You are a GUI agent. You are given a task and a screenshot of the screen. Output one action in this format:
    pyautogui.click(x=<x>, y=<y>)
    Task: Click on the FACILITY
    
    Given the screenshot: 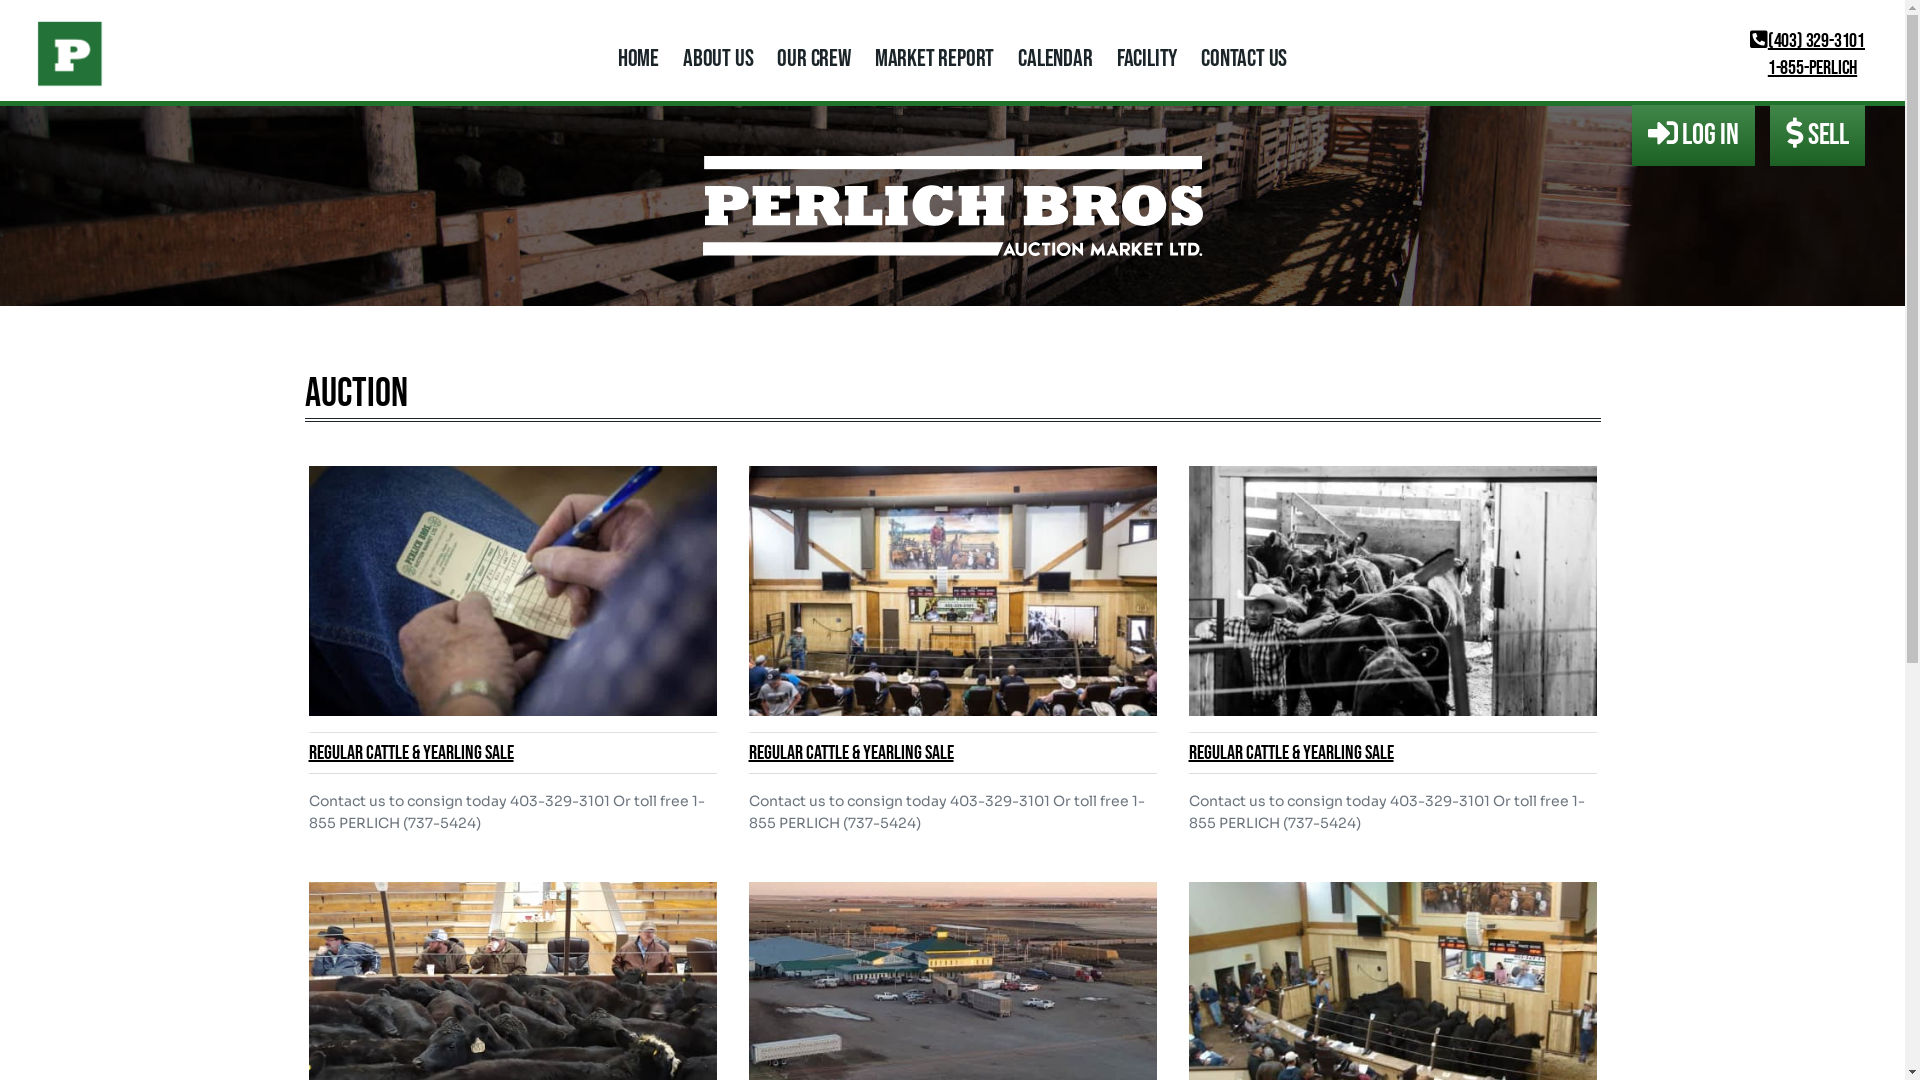 What is the action you would take?
    pyautogui.click(x=1147, y=58)
    